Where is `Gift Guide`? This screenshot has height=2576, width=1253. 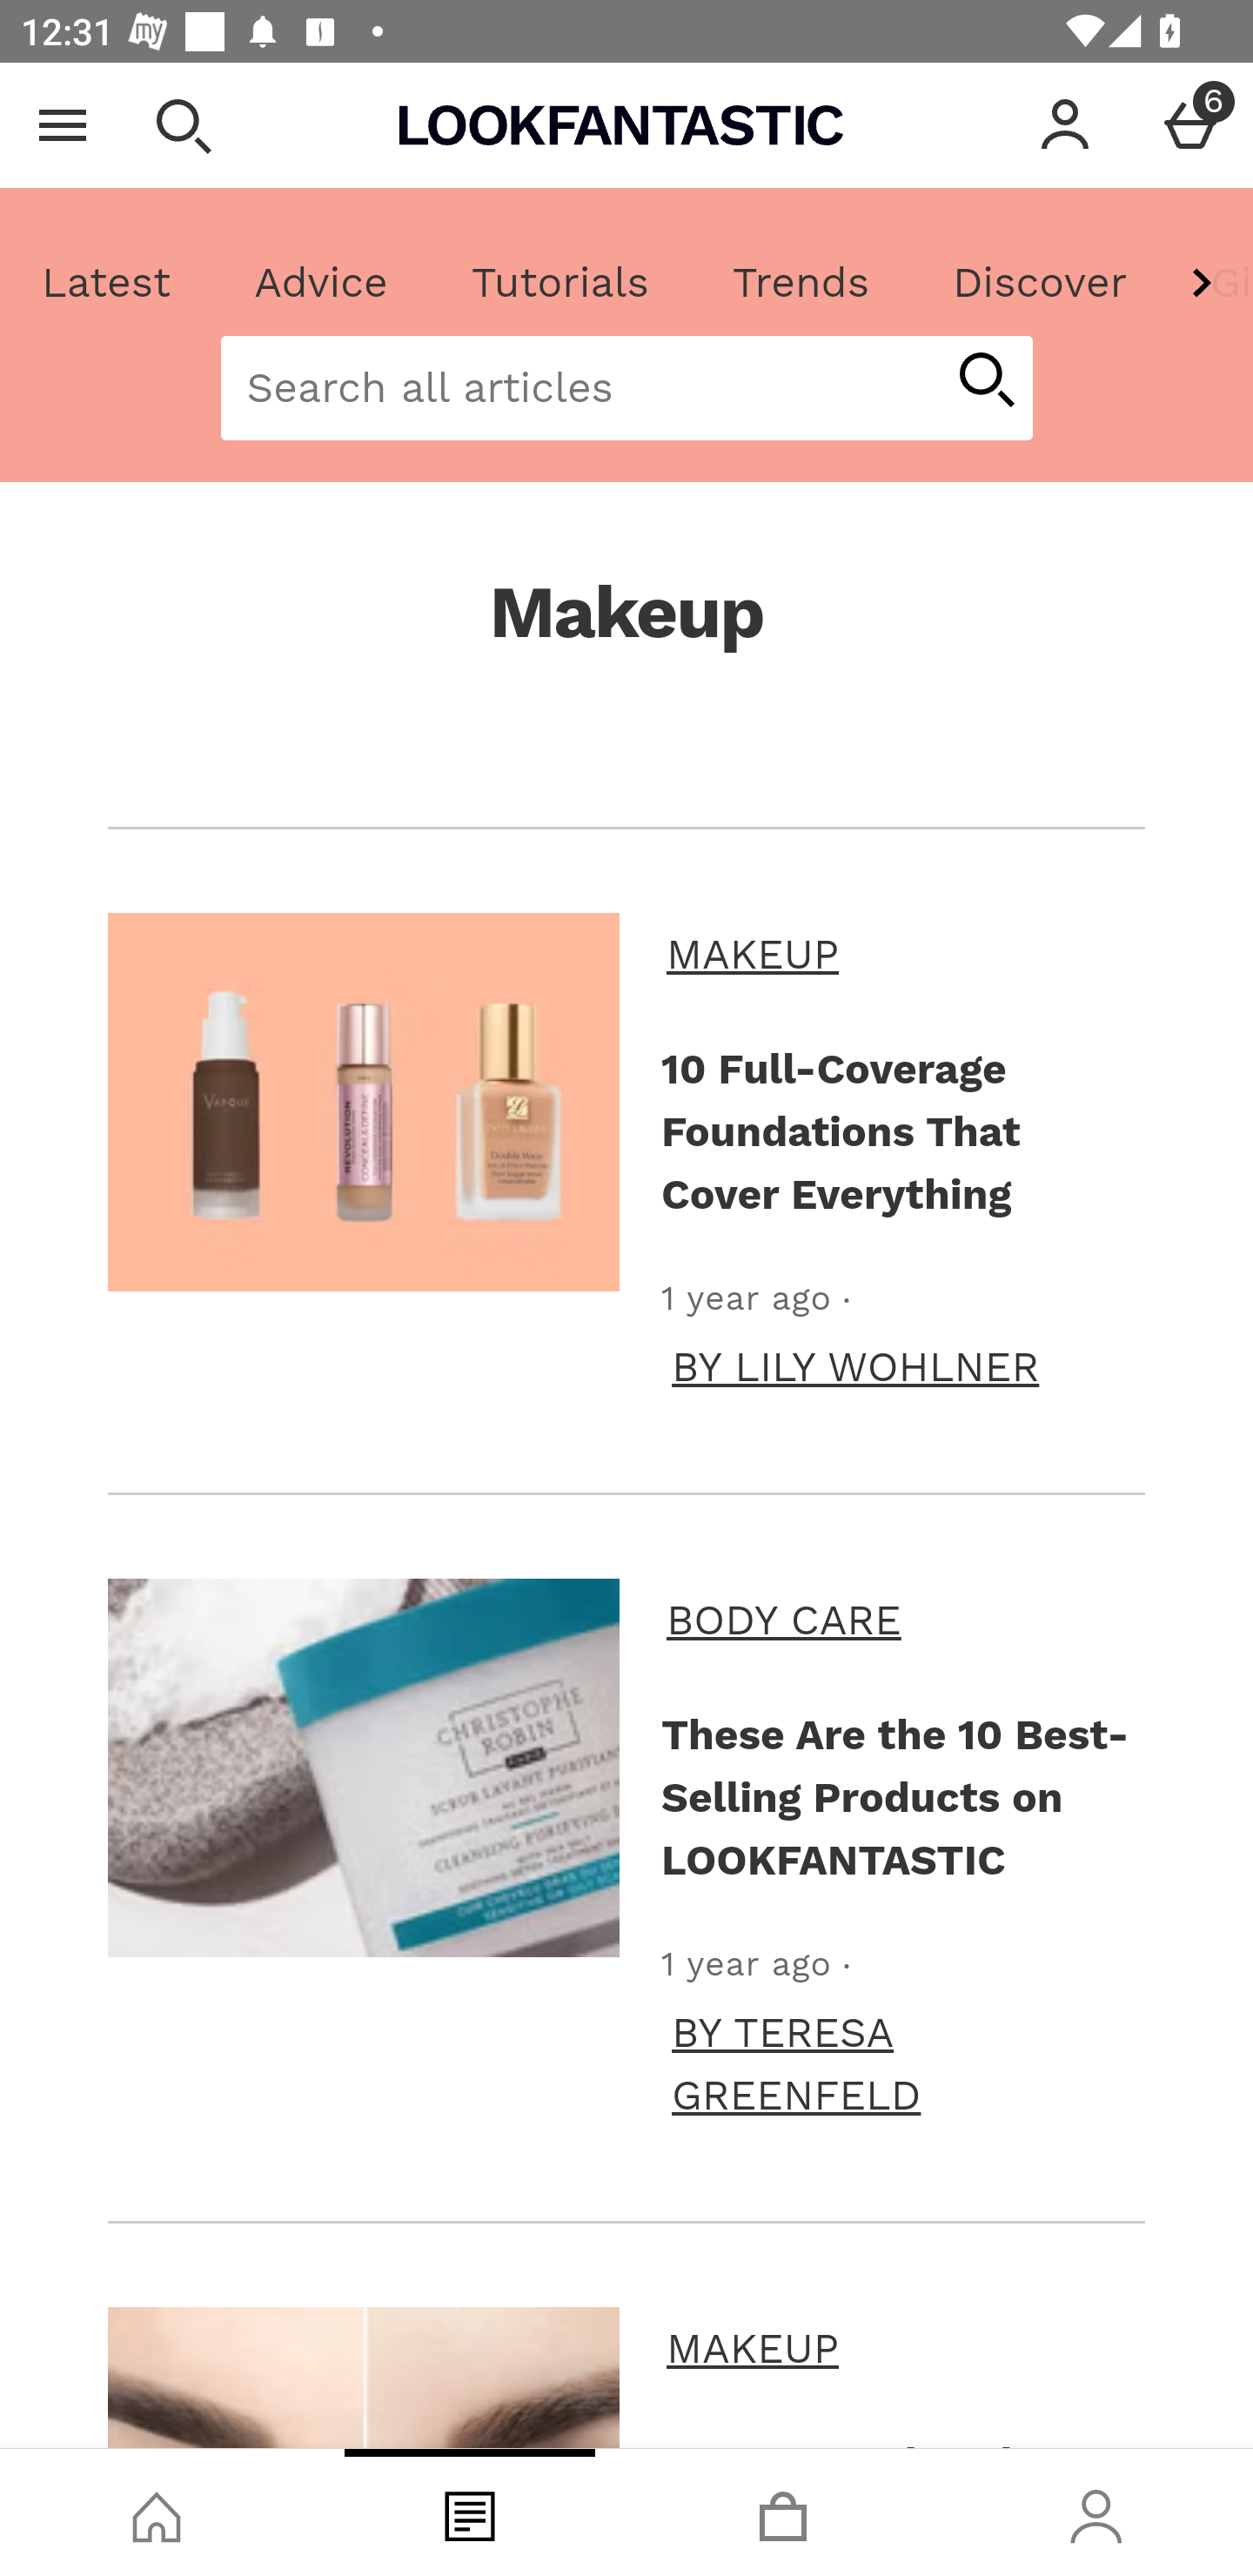 Gift Guide is located at coordinates (1209, 283).